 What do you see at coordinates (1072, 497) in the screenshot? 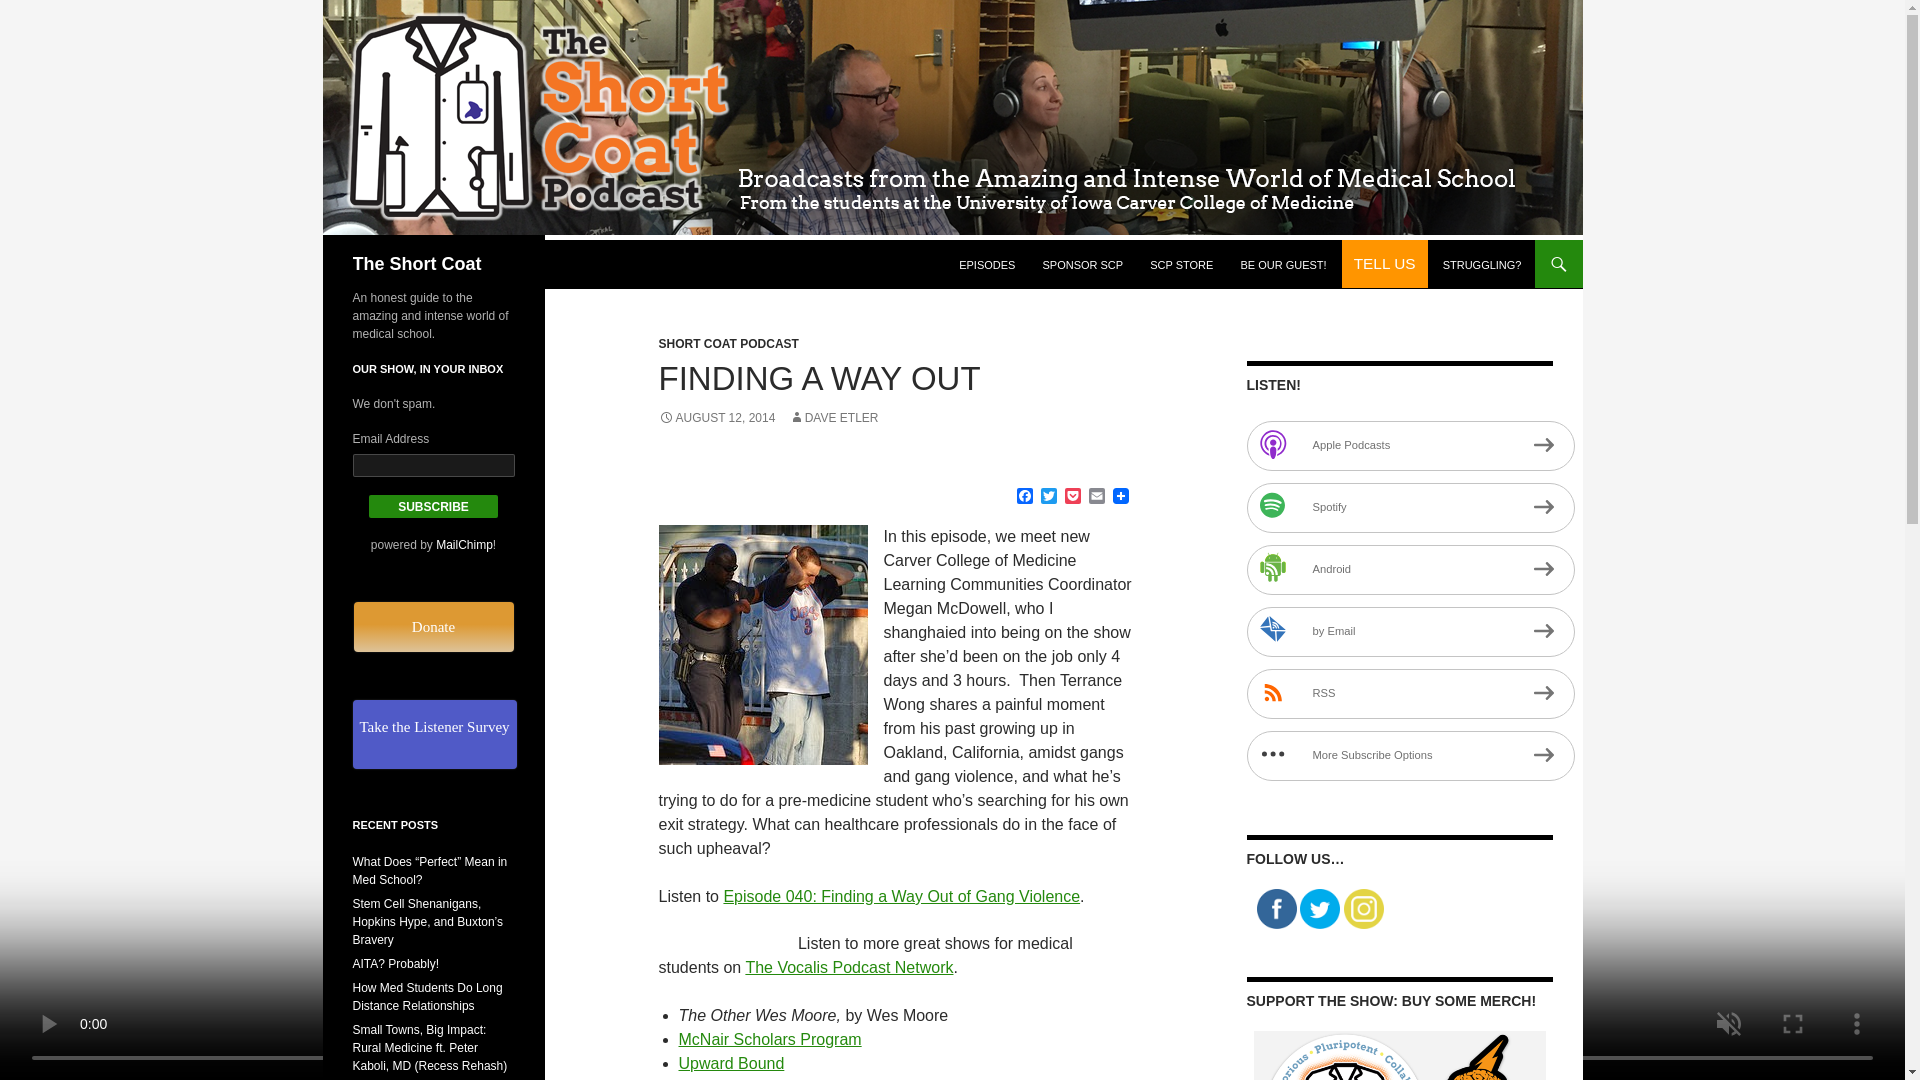
I see `Pocket` at bounding box center [1072, 497].